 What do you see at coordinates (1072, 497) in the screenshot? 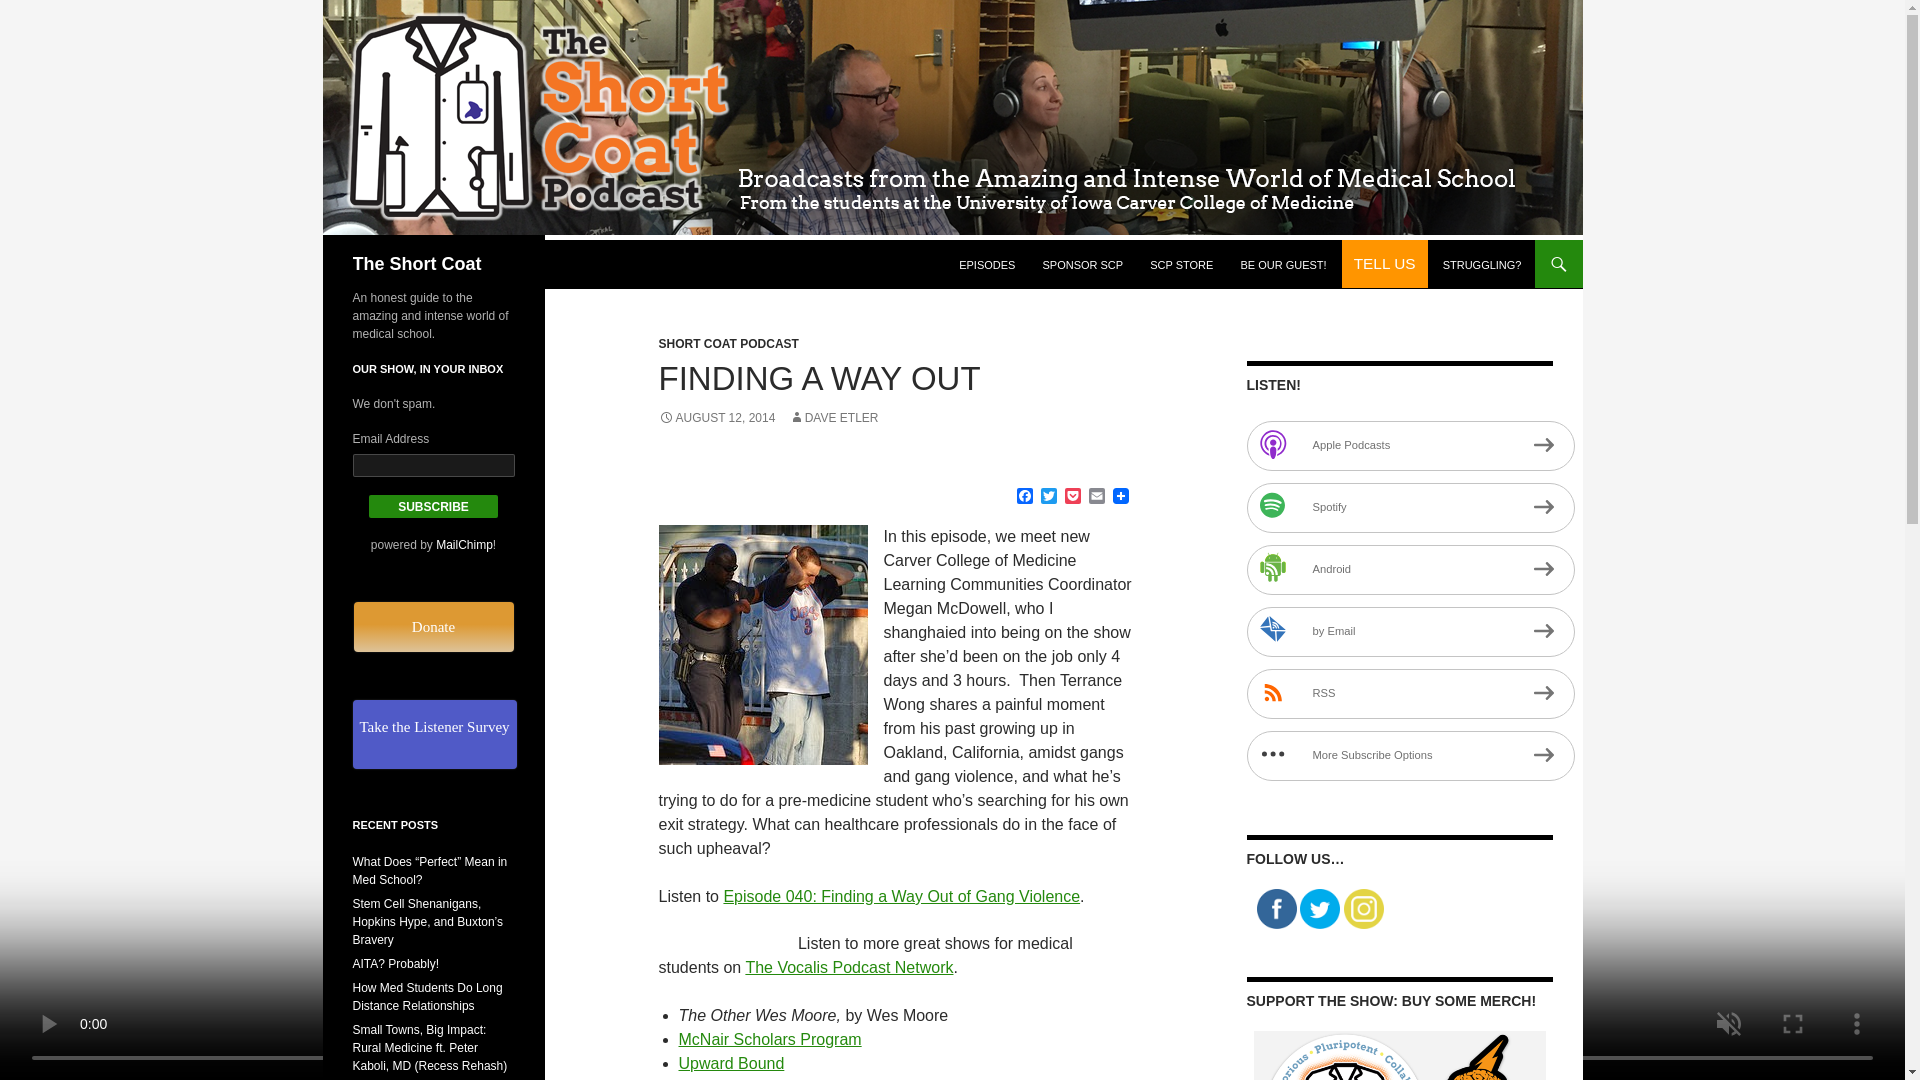
I see `Pocket` at bounding box center [1072, 497].